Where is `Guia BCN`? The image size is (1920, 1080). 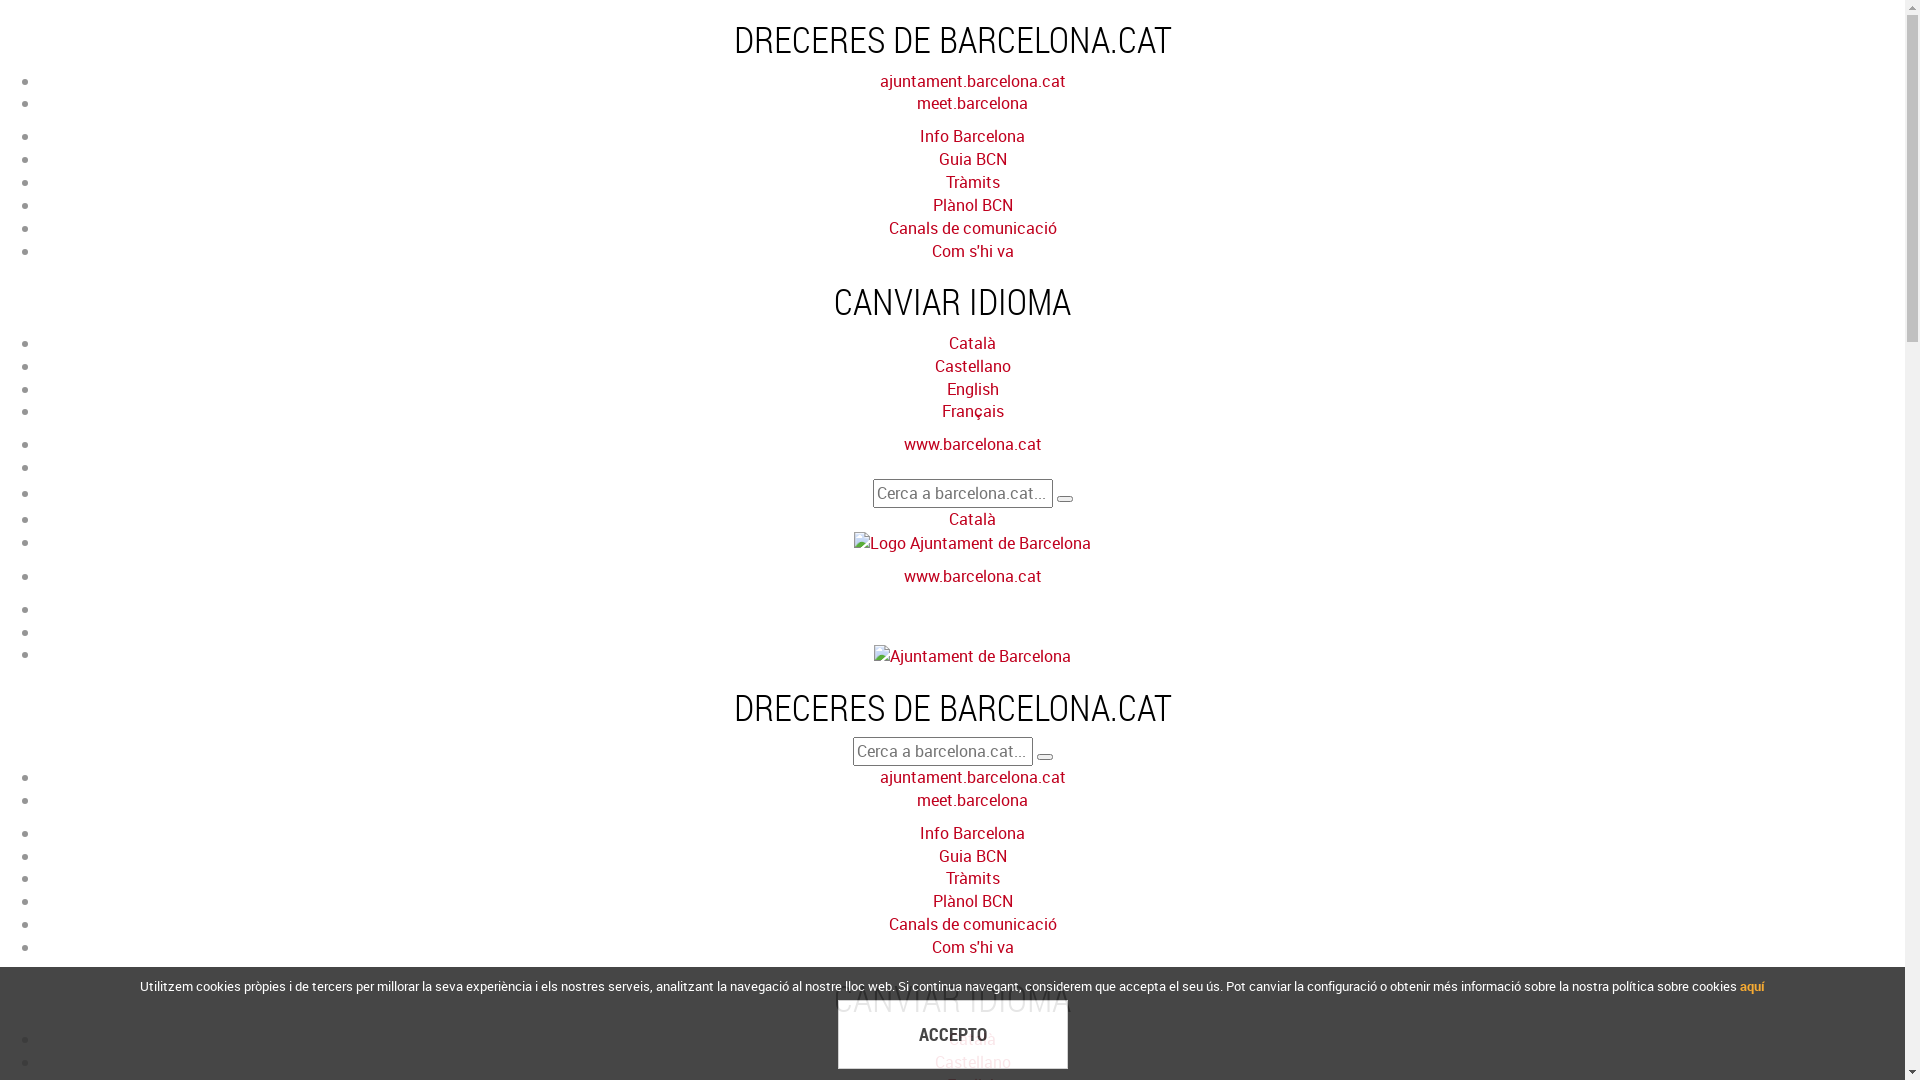 Guia BCN is located at coordinates (972, 159).